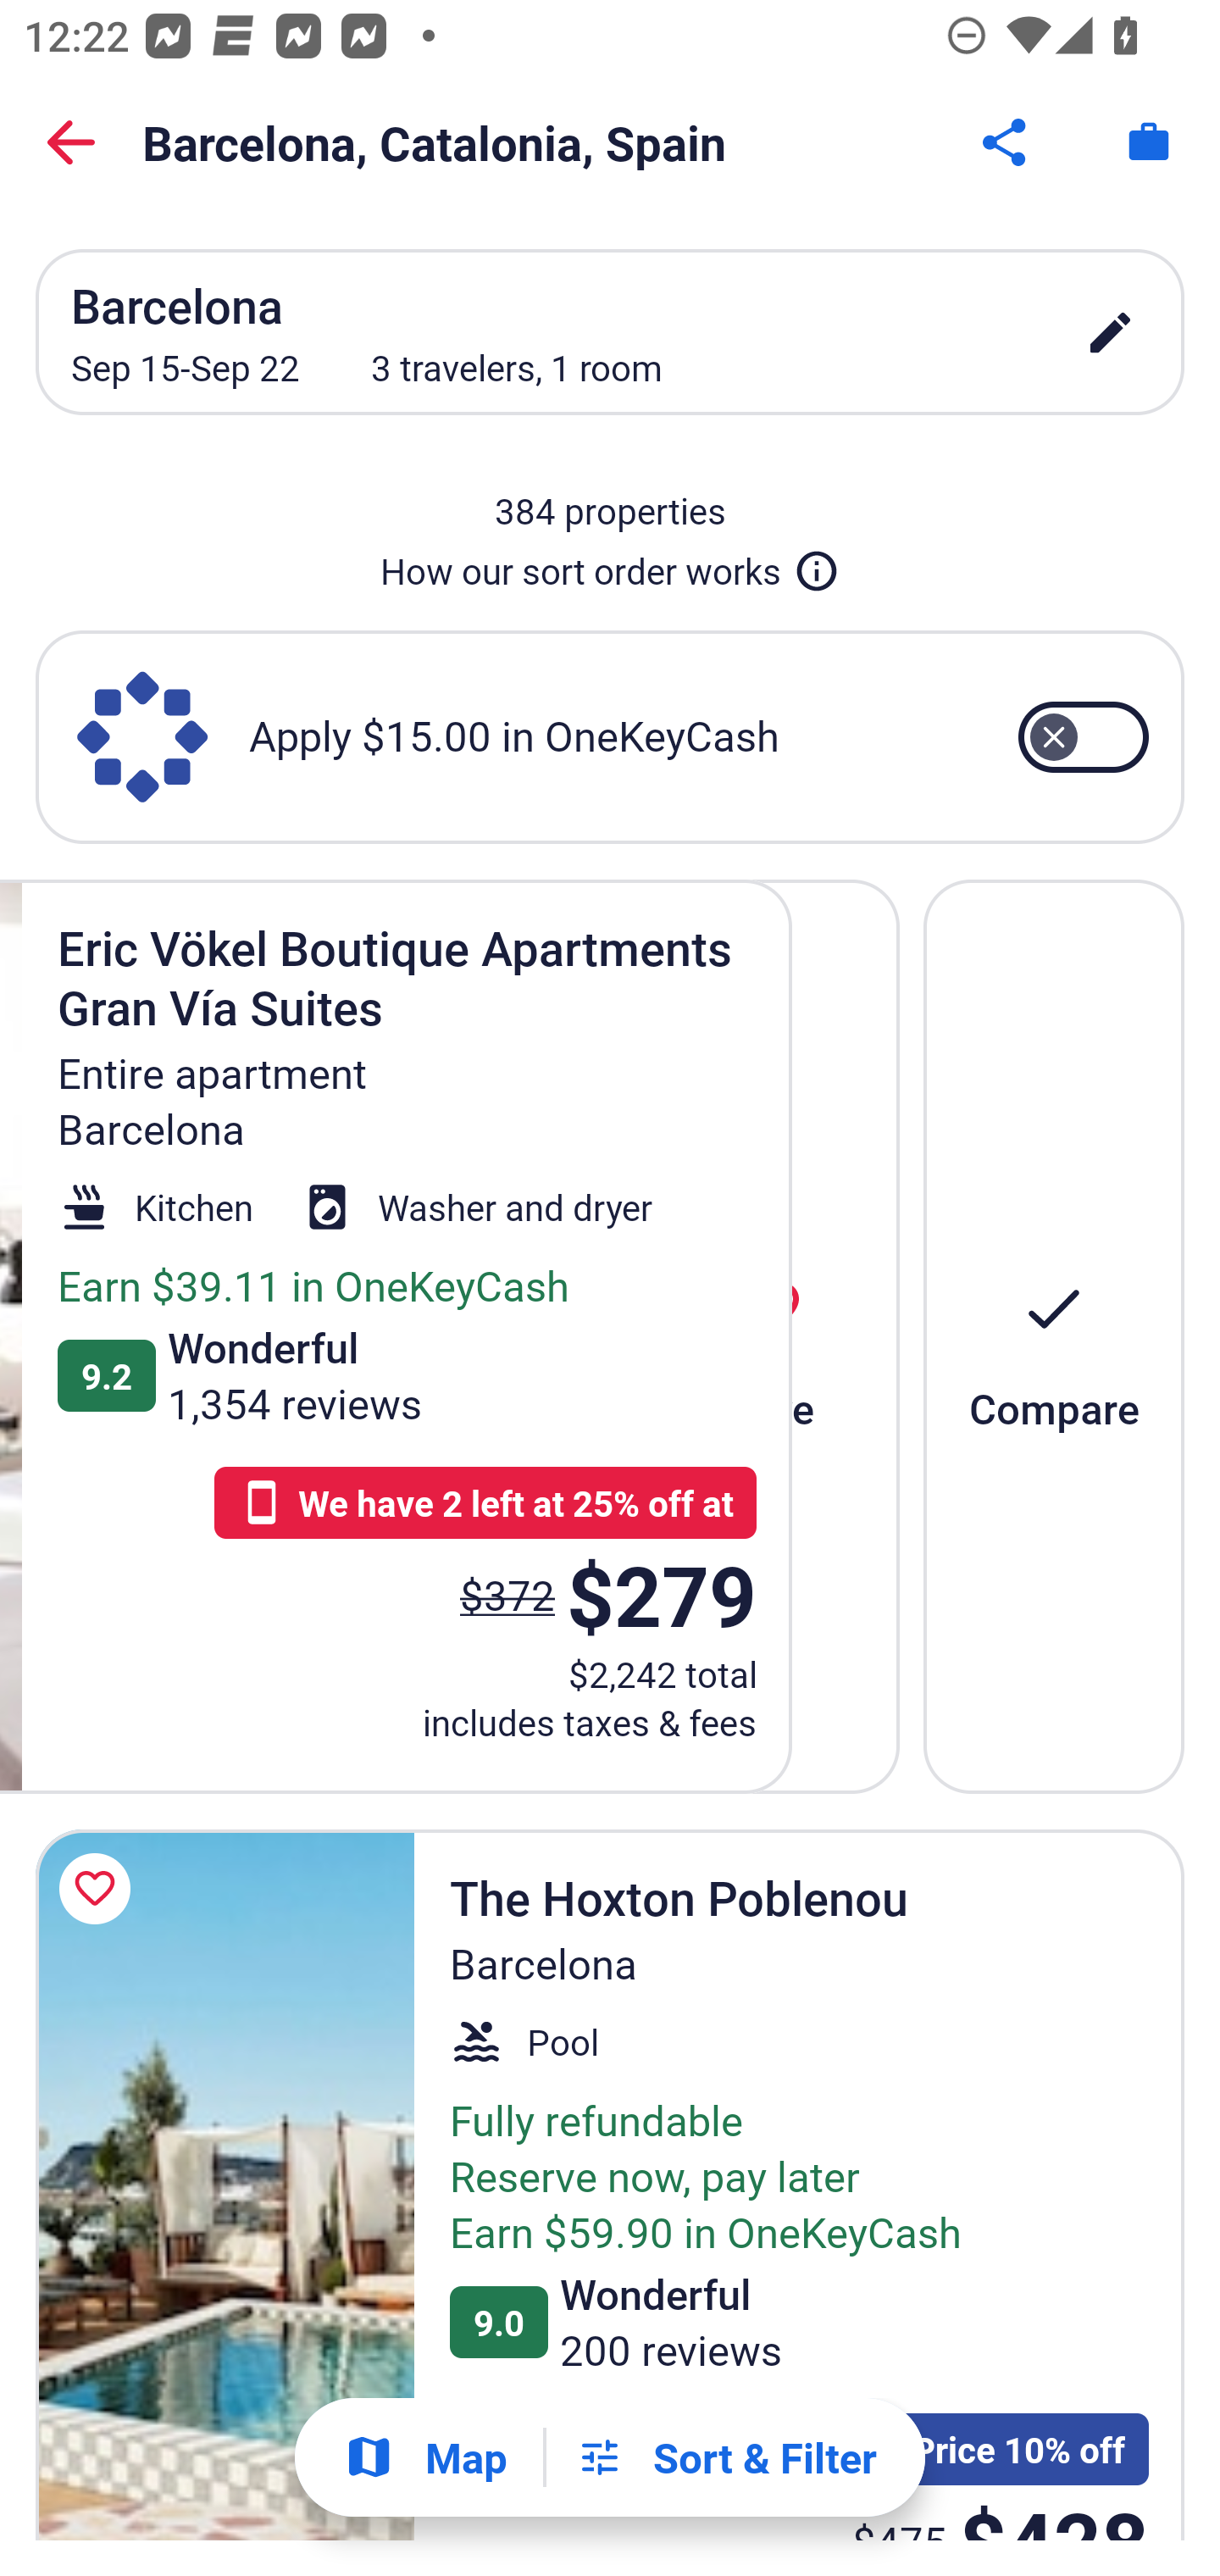 The height and width of the screenshot is (2576, 1220). I want to click on How our sort order works, so click(610, 564).